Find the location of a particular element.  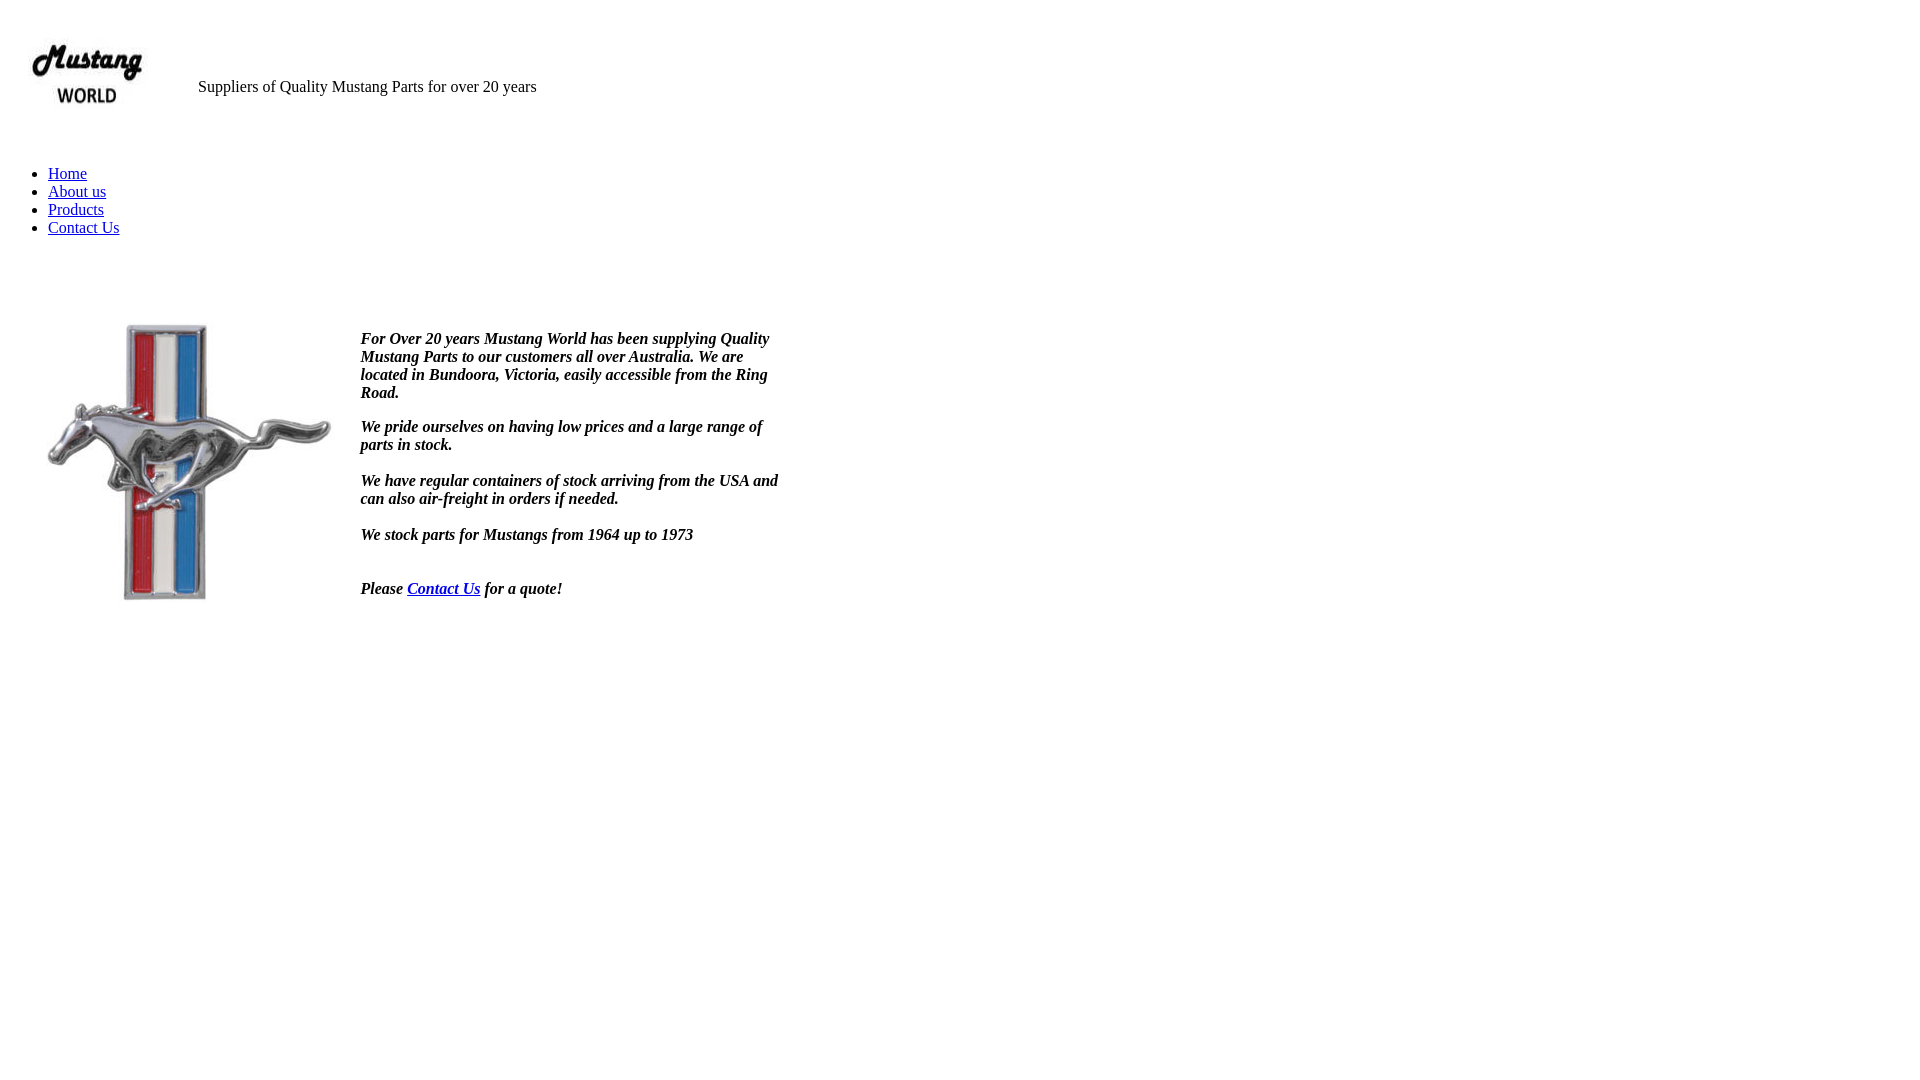

Products is located at coordinates (76, 210).